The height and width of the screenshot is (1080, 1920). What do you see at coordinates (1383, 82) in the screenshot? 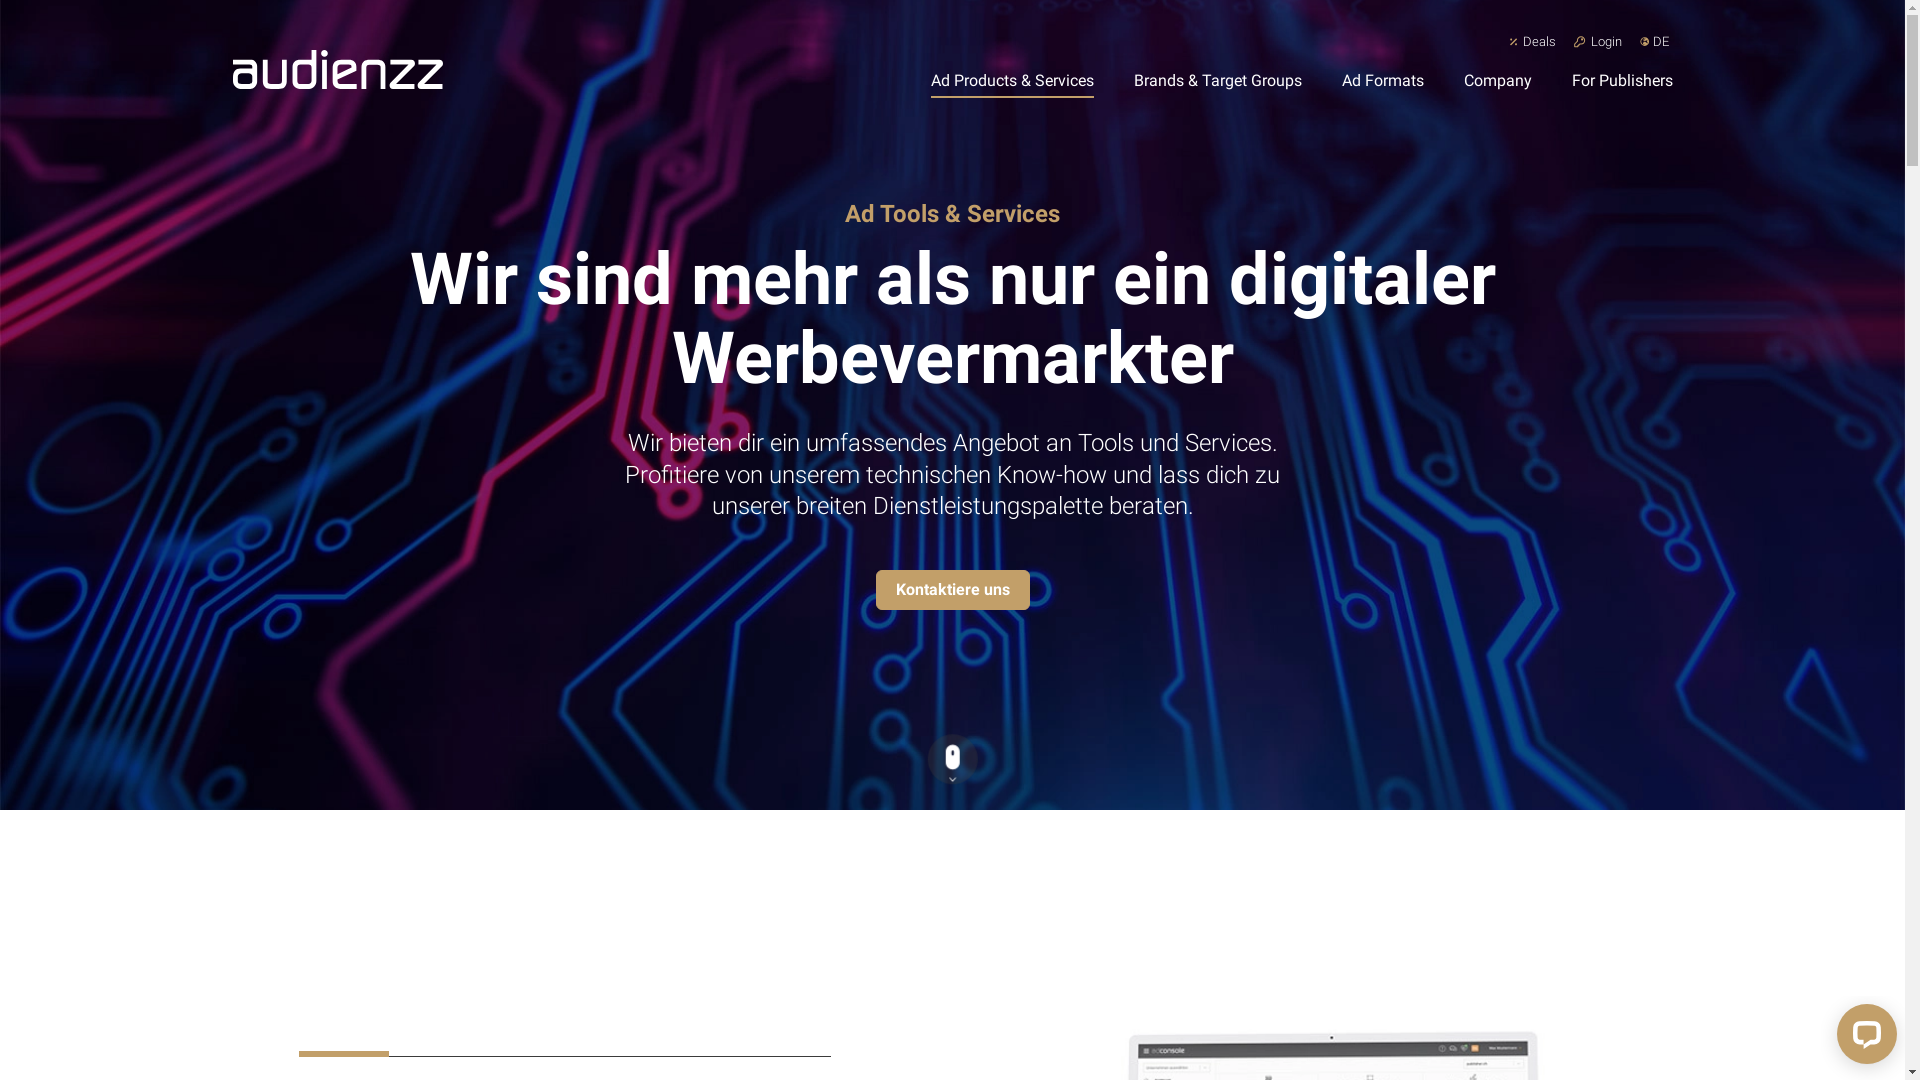
I see `Ad Formats` at bounding box center [1383, 82].